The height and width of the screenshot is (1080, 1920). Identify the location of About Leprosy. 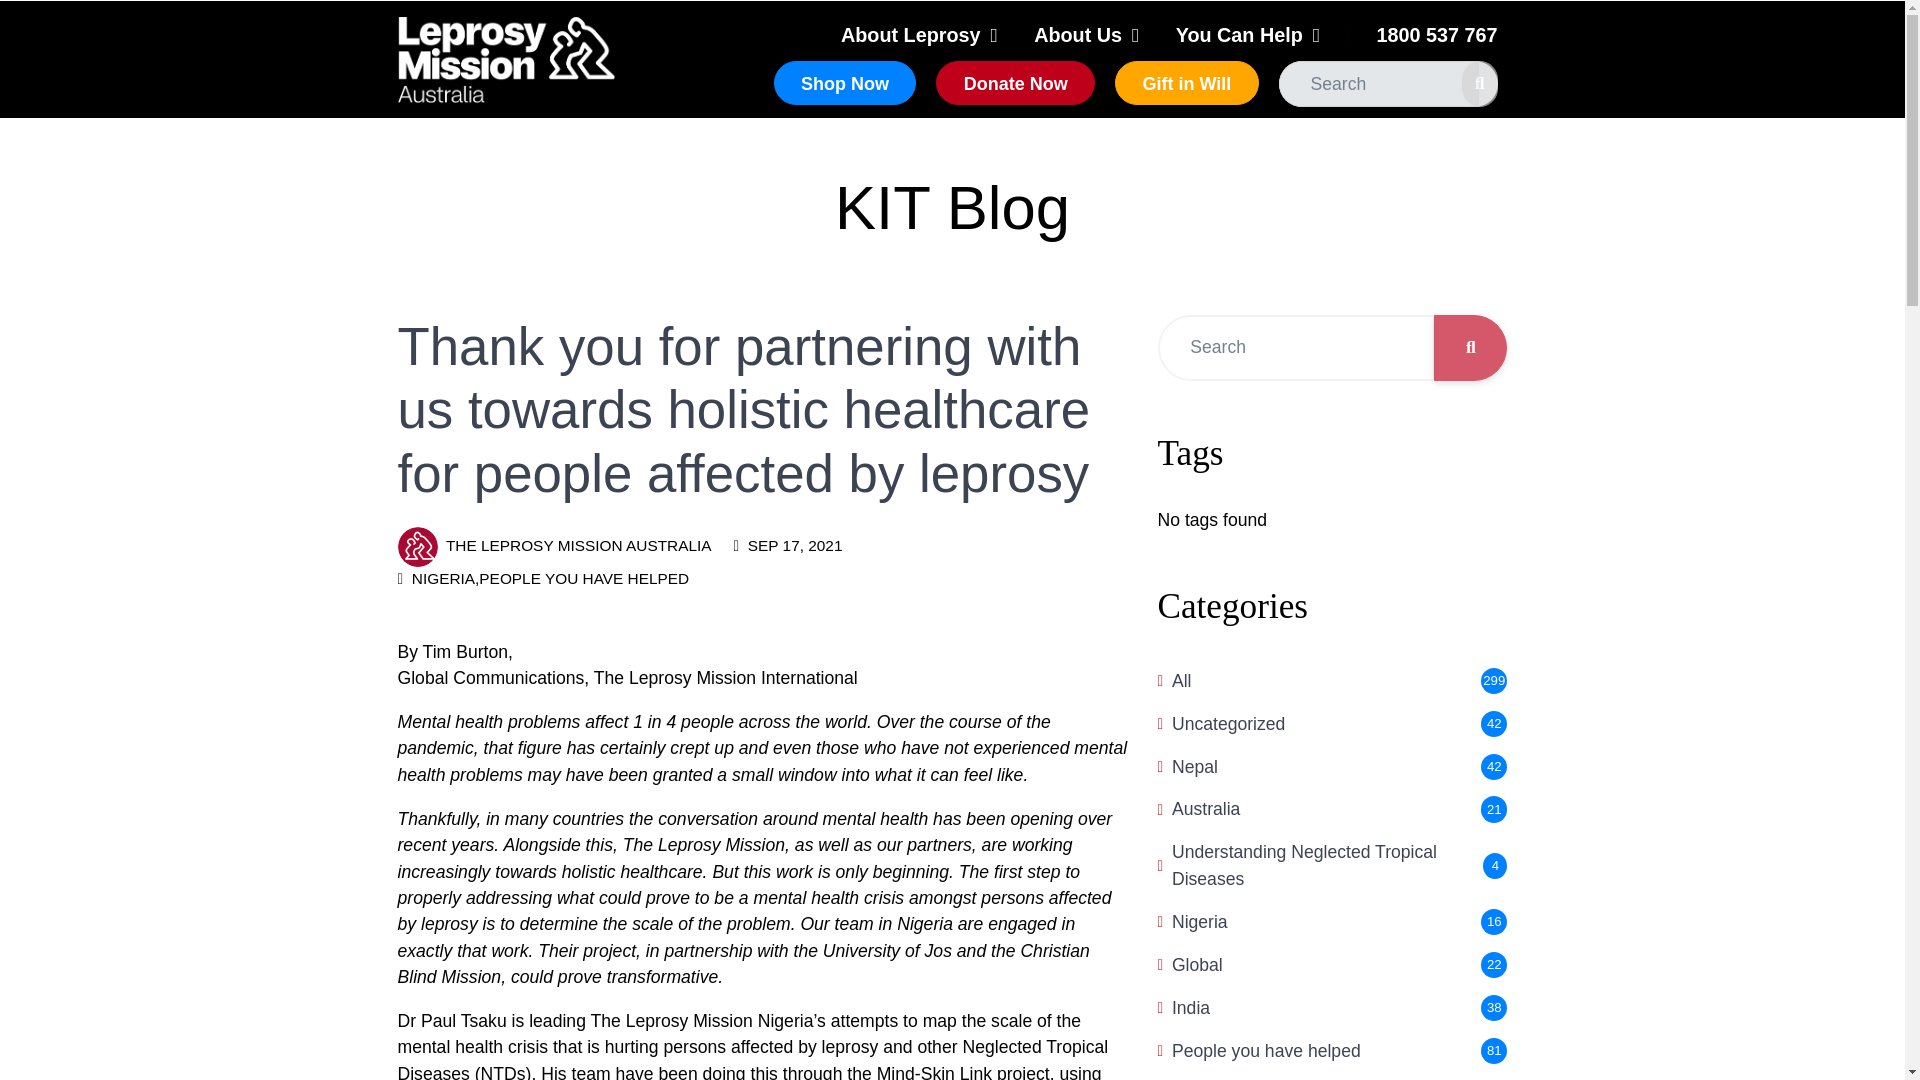
(911, 34).